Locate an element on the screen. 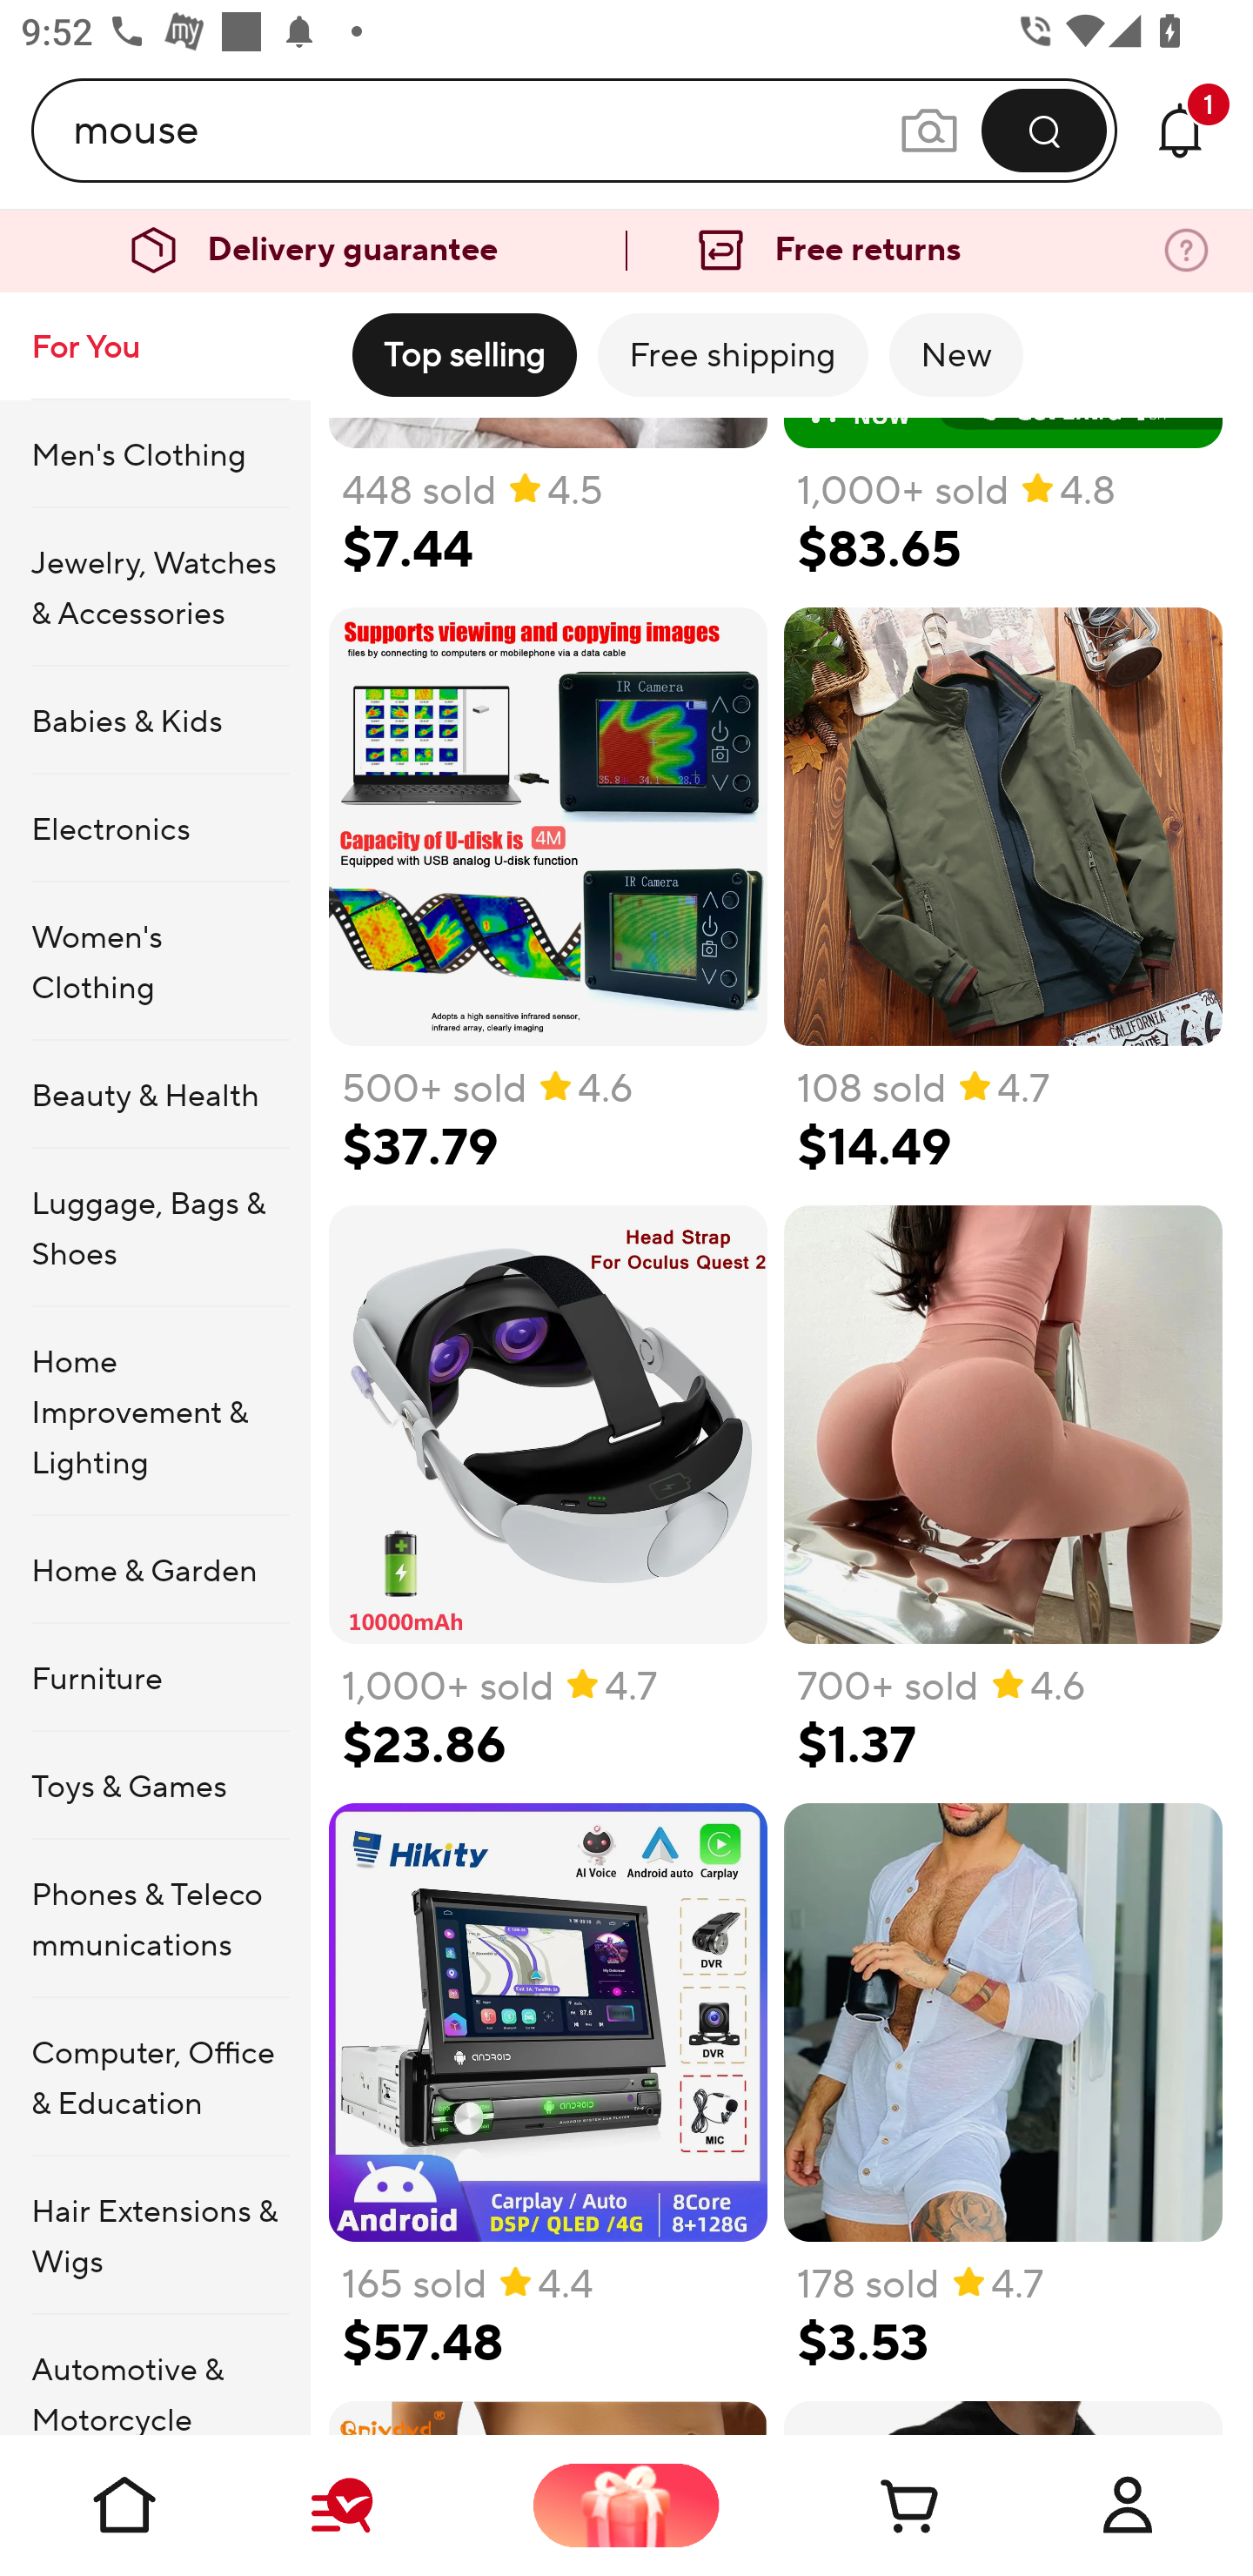 The height and width of the screenshot is (2576, 1253). For You is located at coordinates (155, 346).